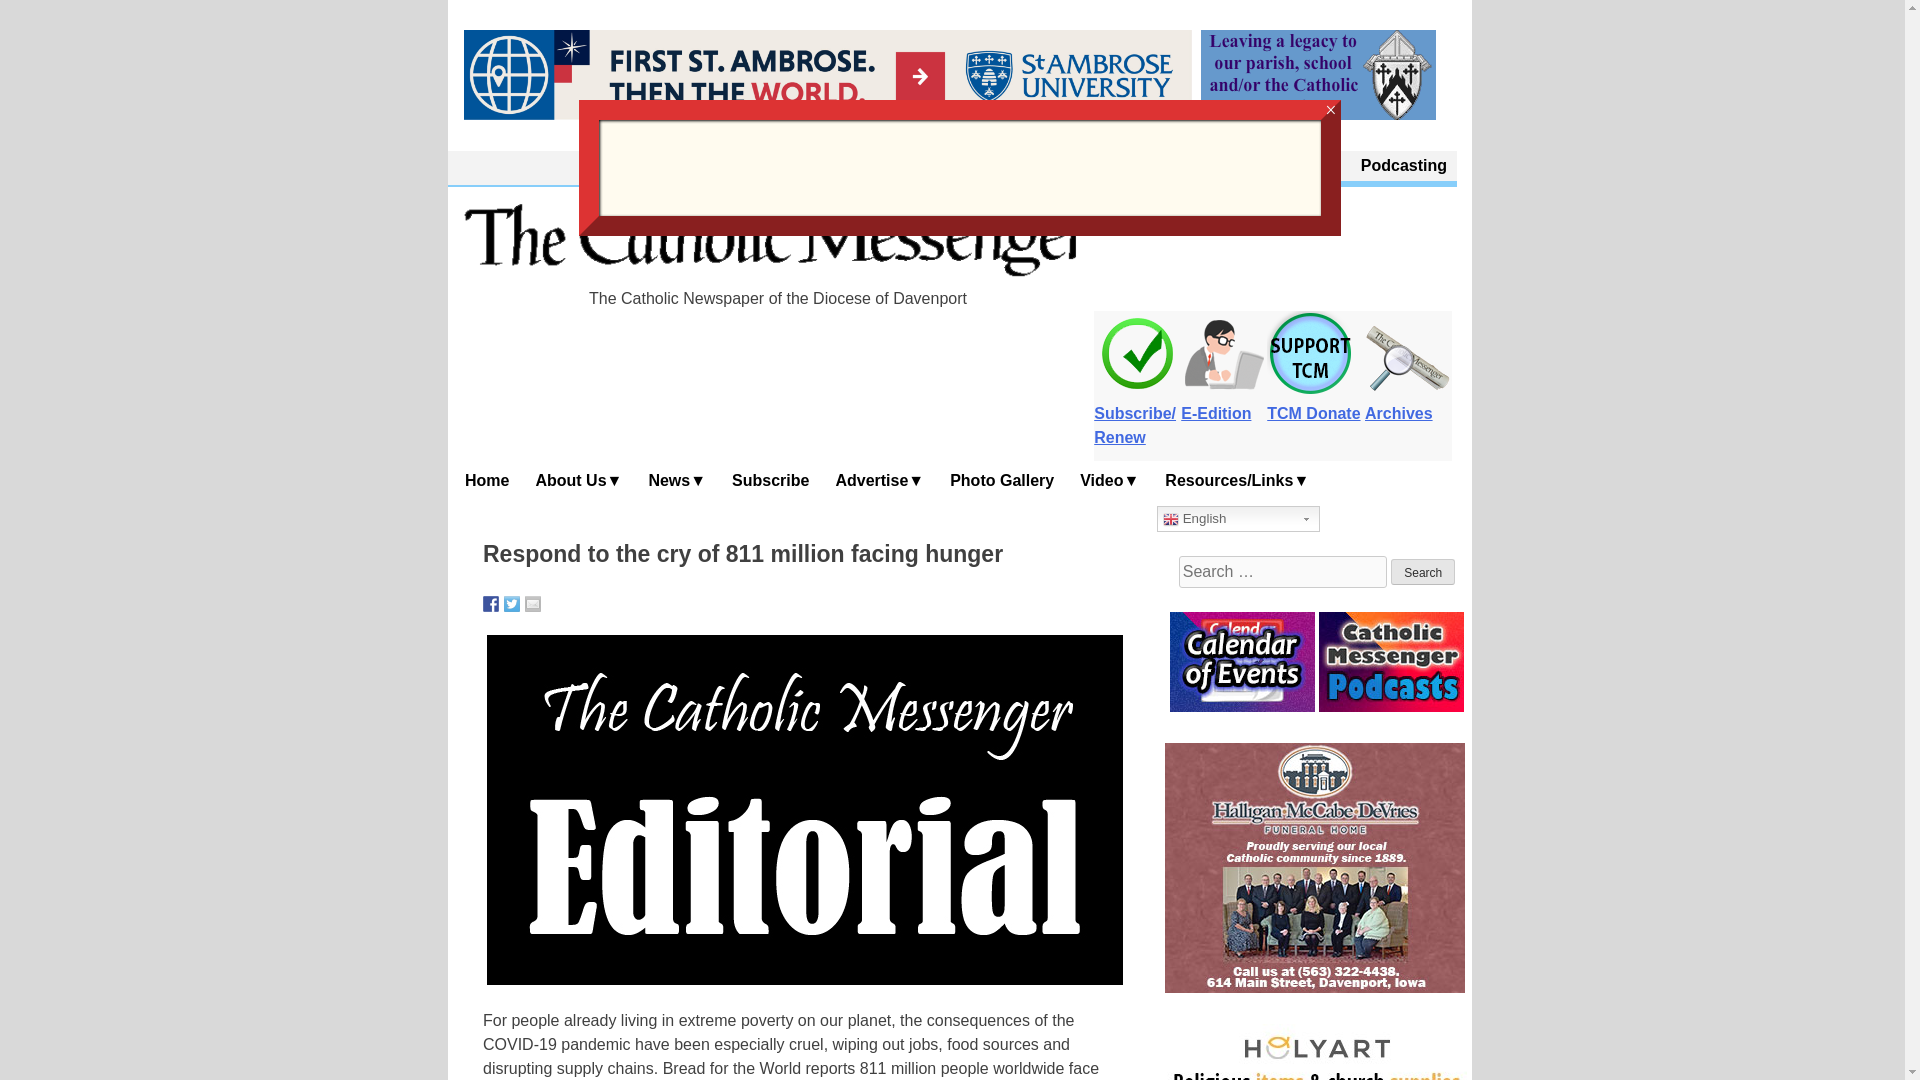  What do you see at coordinates (880, 480) in the screenshot?
I see `Advertise` at bounding box center [880, 480].